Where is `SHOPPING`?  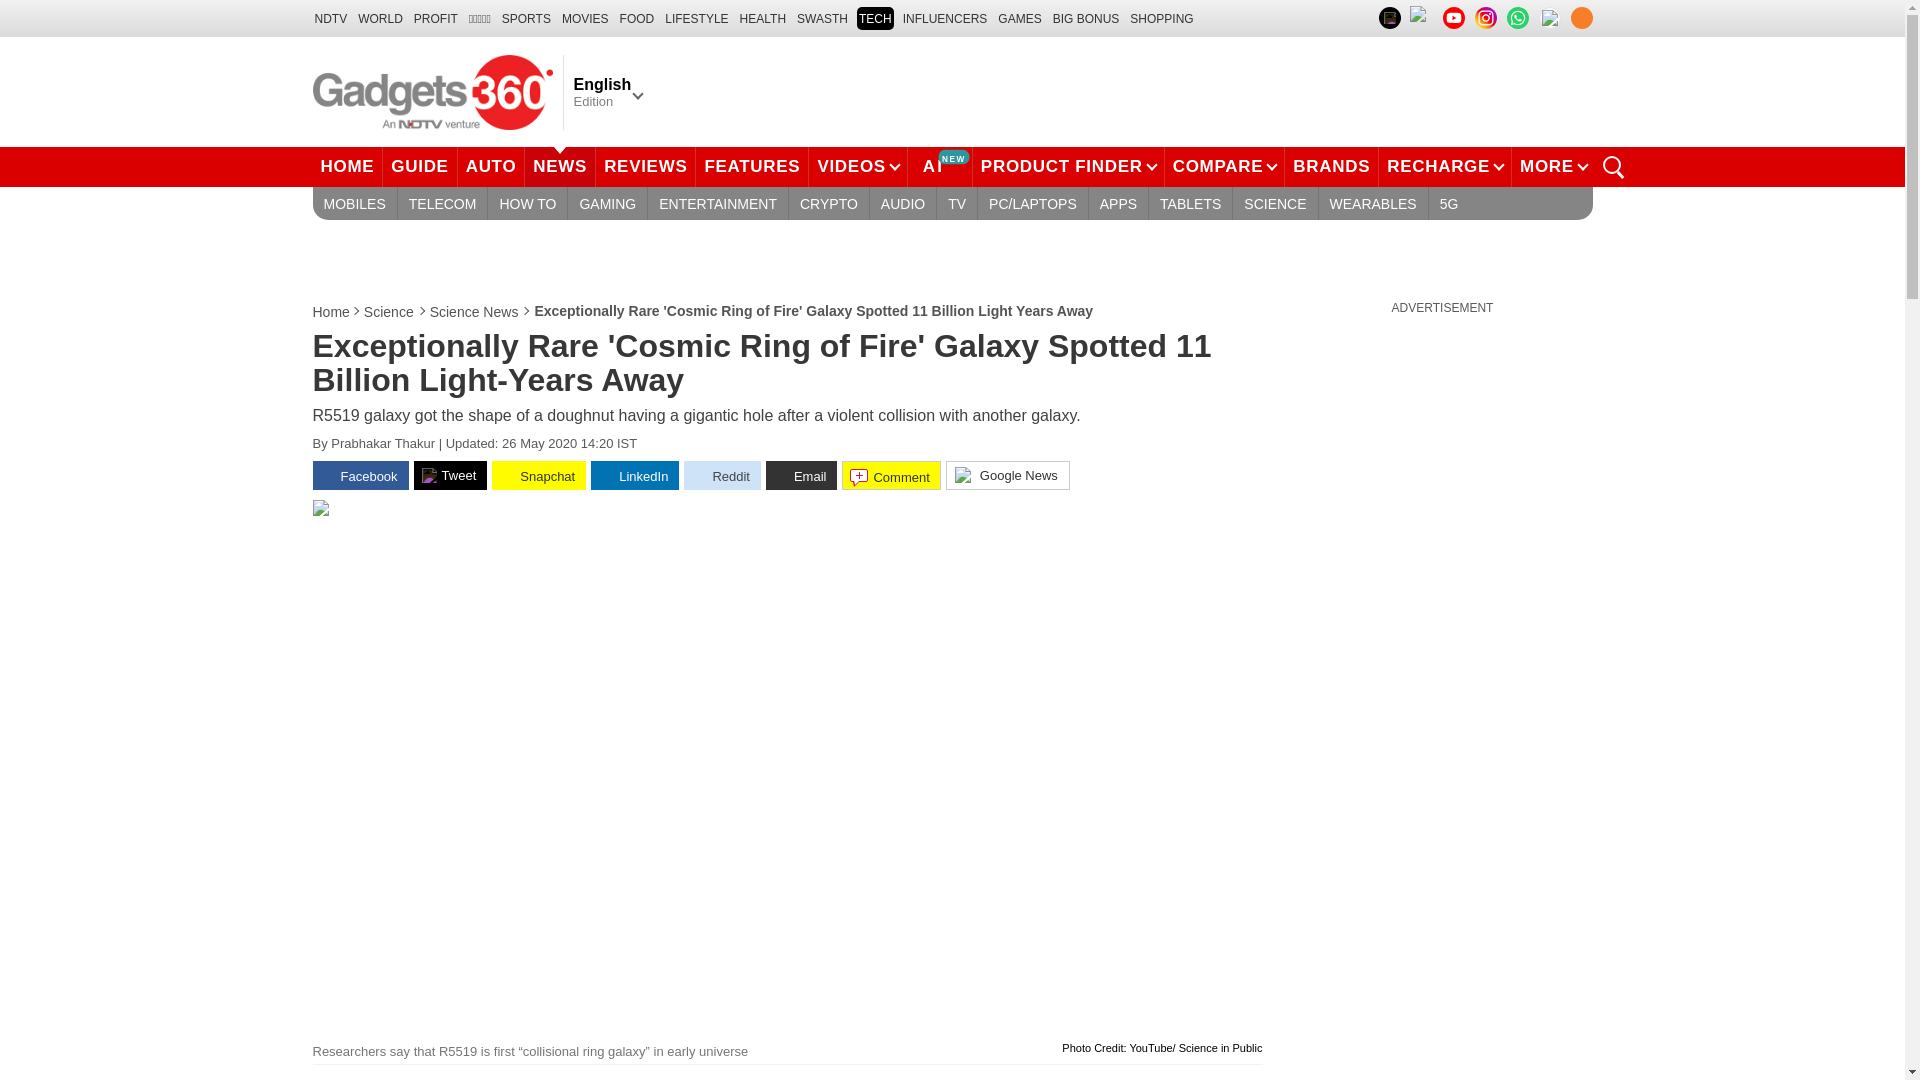 SHOPPING is located at coordinates (1161, 18).